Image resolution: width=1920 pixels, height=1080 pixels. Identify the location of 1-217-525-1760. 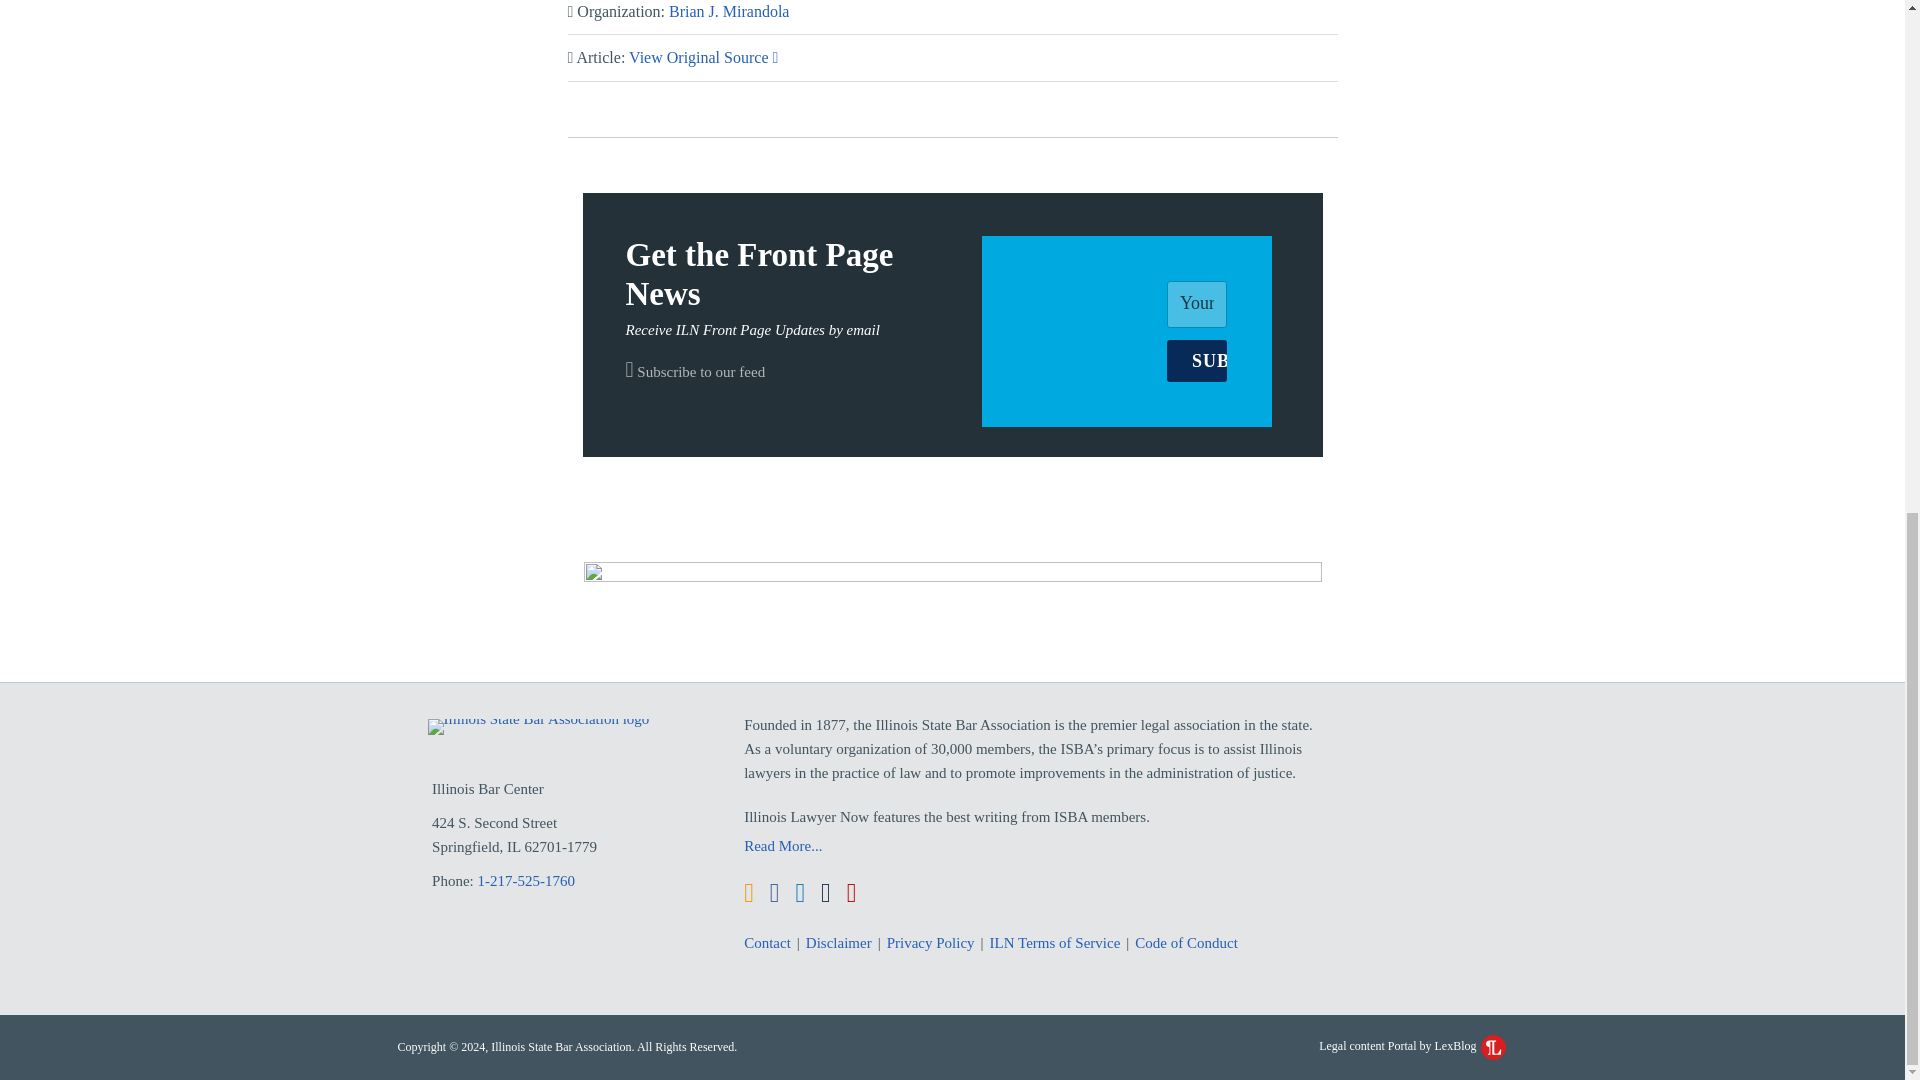
(527, 880).